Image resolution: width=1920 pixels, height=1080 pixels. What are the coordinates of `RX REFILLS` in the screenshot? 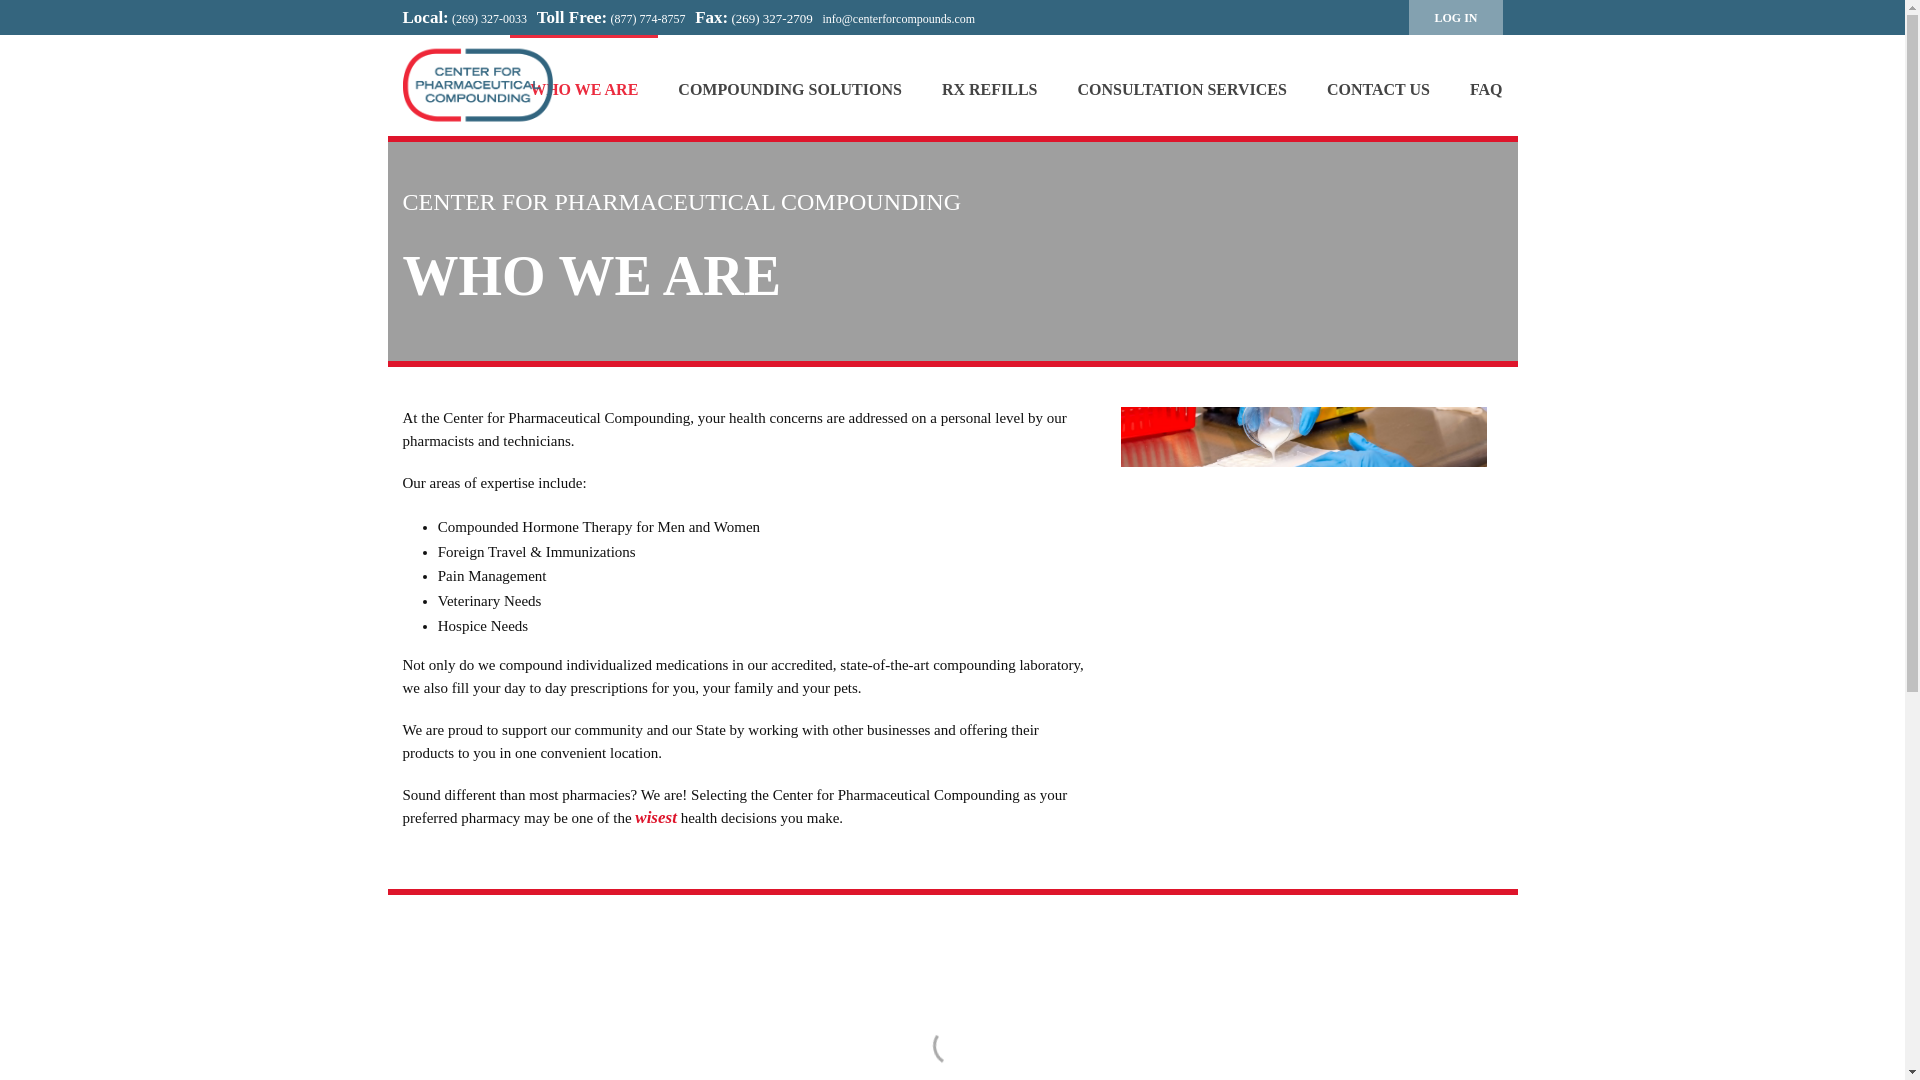 It's located at (989, 84).